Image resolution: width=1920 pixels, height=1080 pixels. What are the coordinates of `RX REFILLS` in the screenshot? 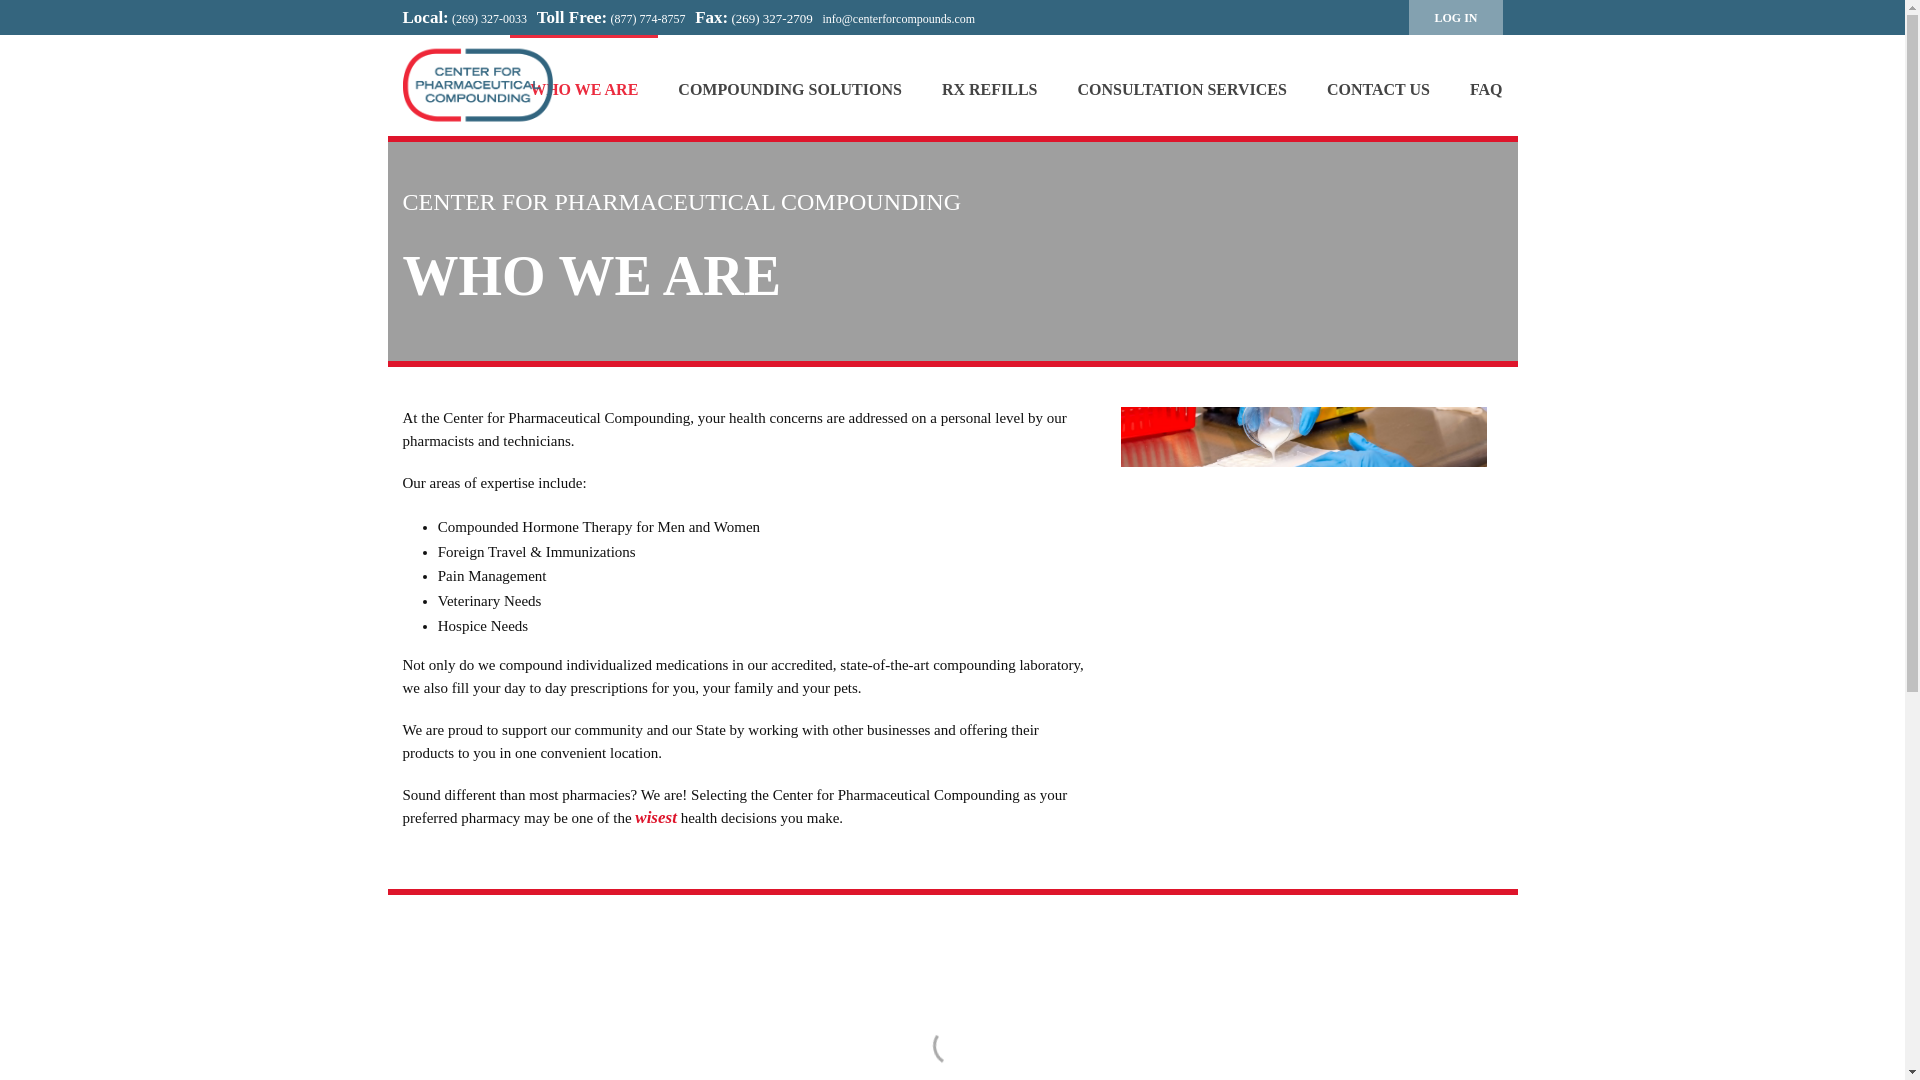 It's located at (989, 84).